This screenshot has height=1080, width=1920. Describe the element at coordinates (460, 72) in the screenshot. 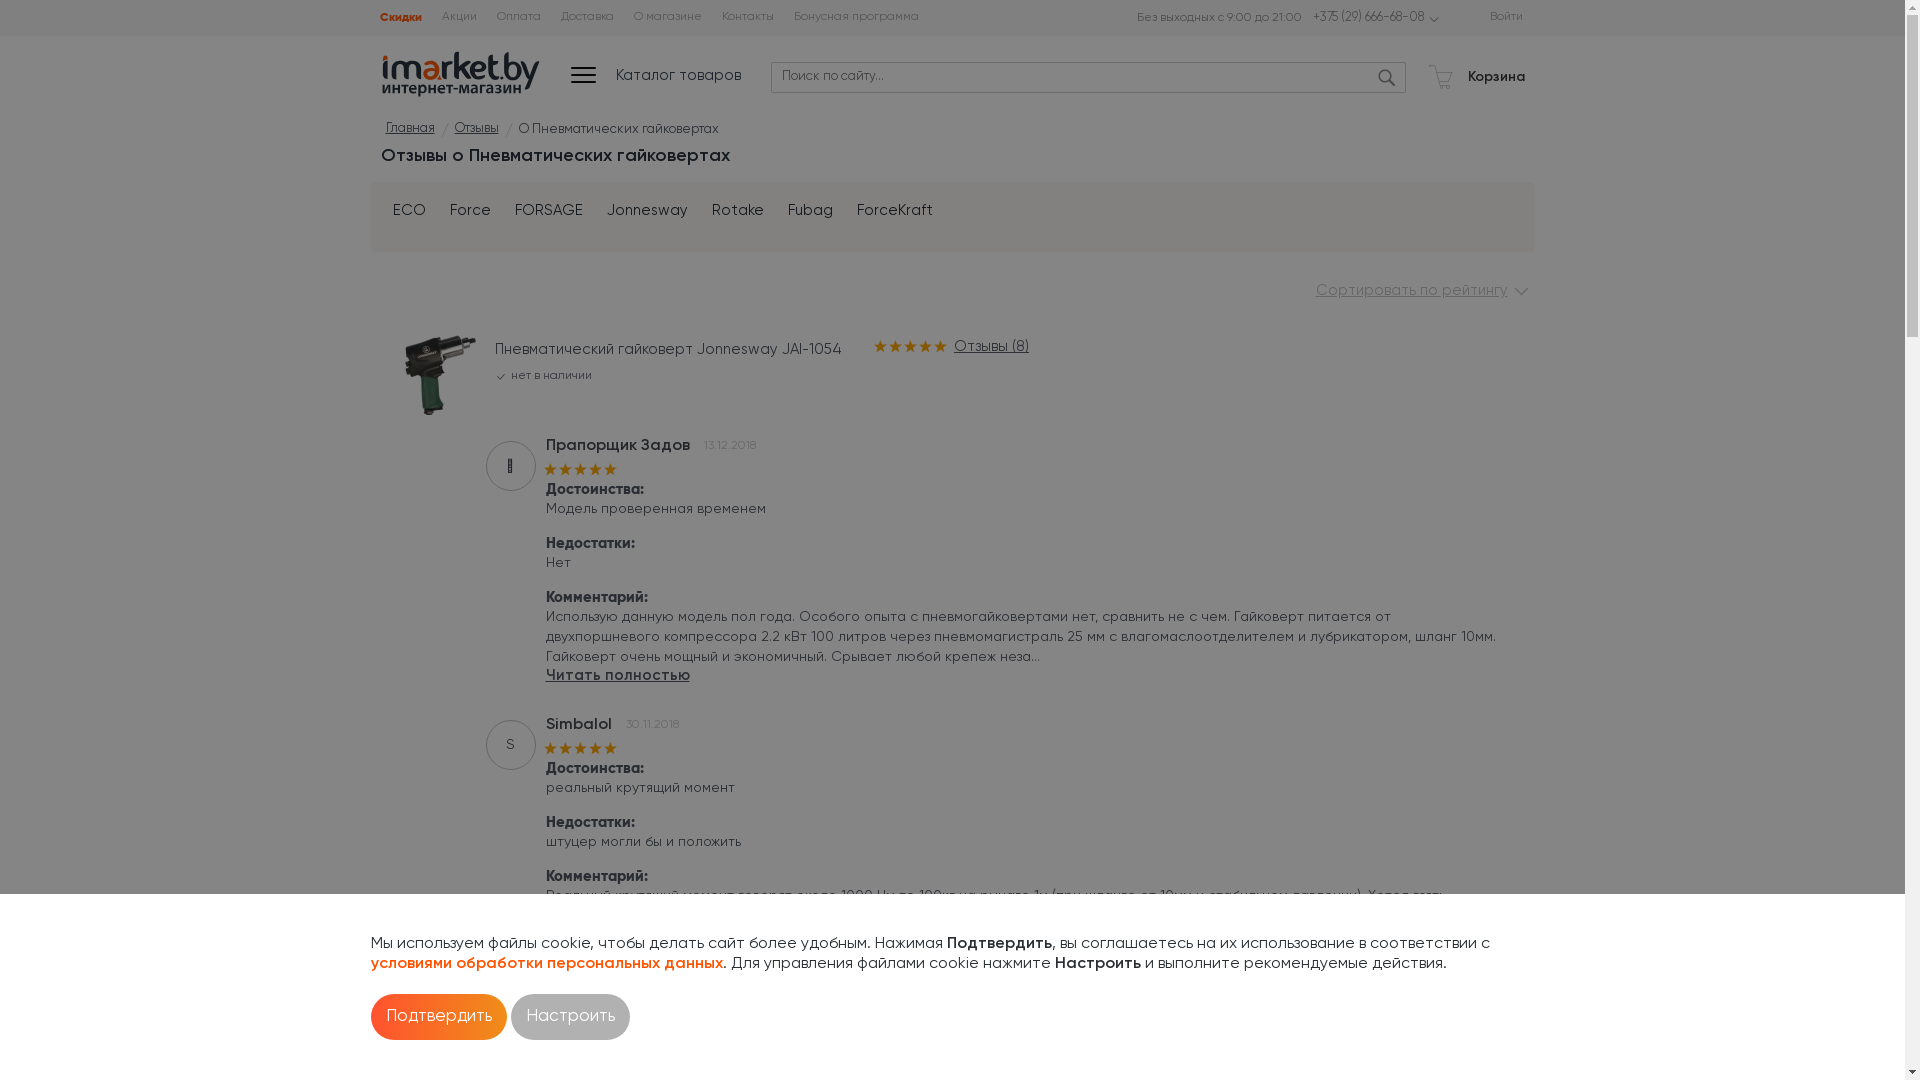

I see `Imarket.by` at that location.